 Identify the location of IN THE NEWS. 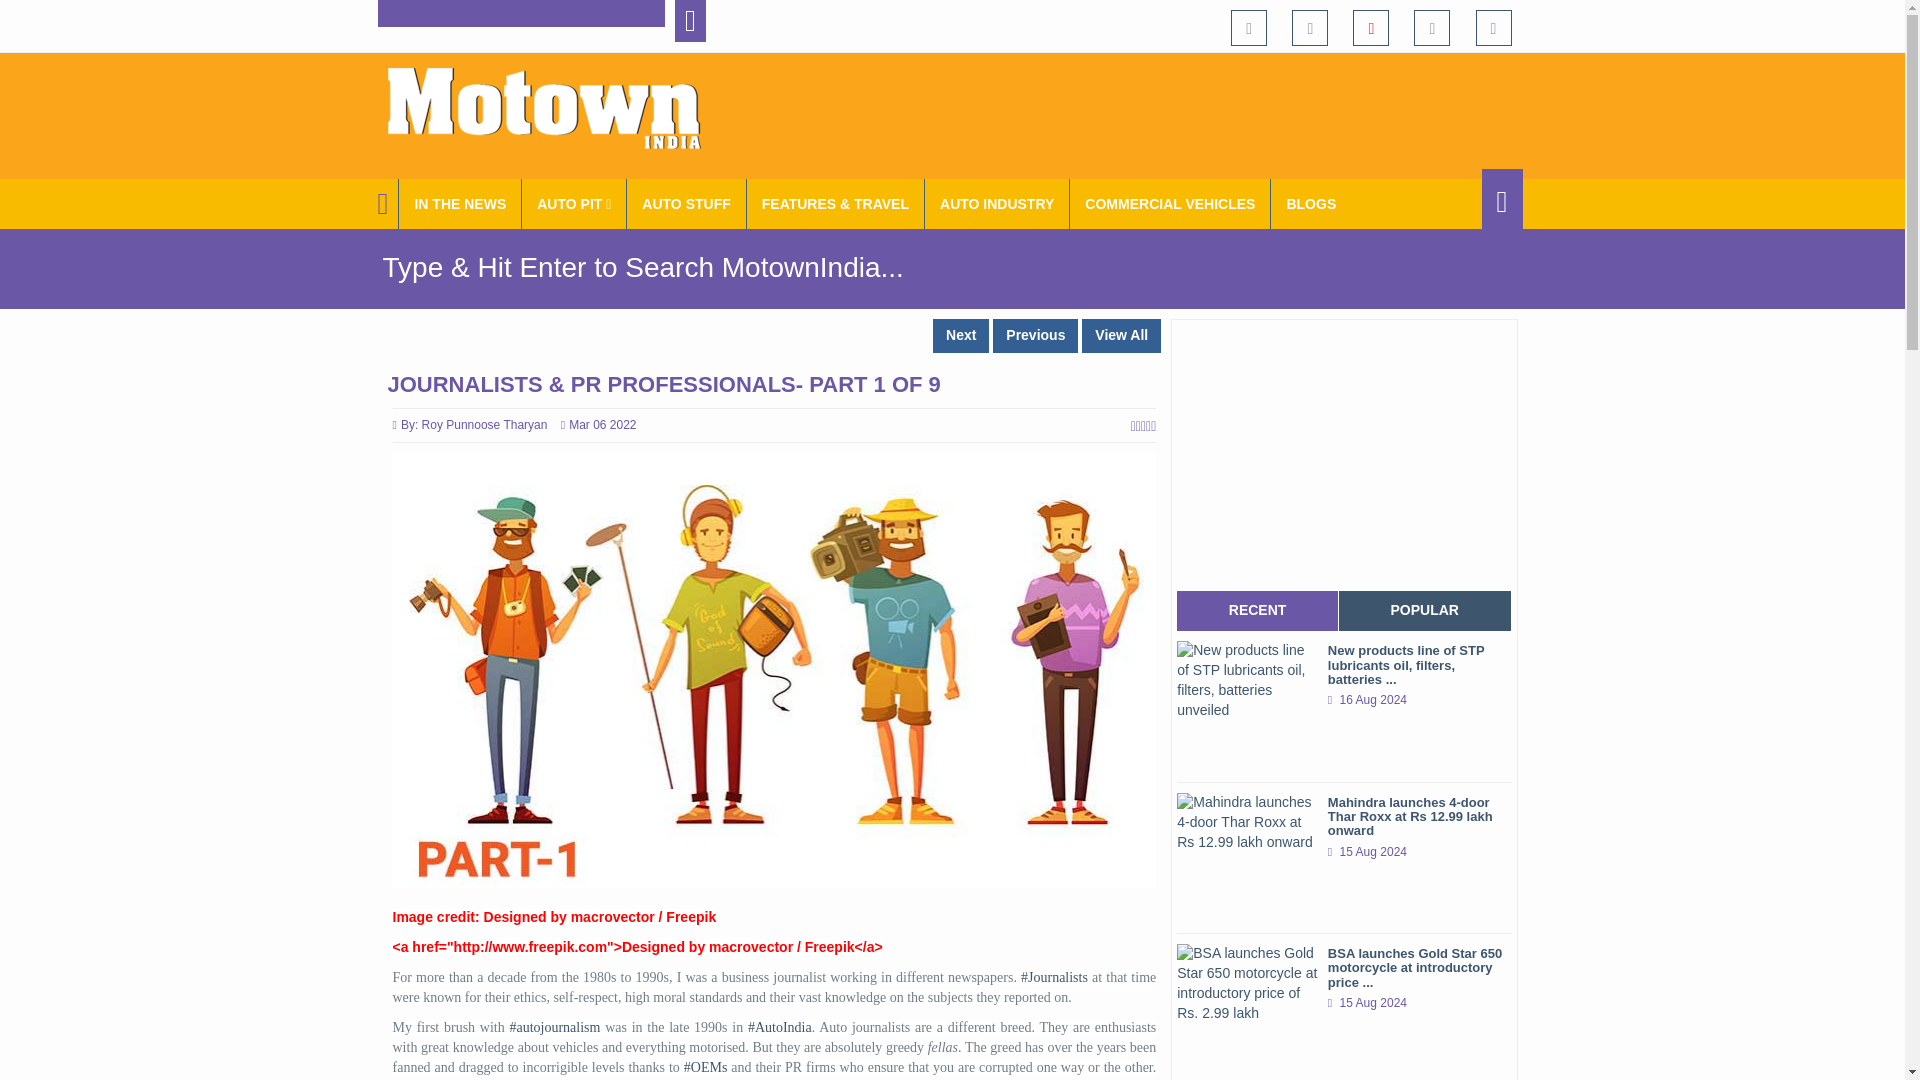
(460, 204).